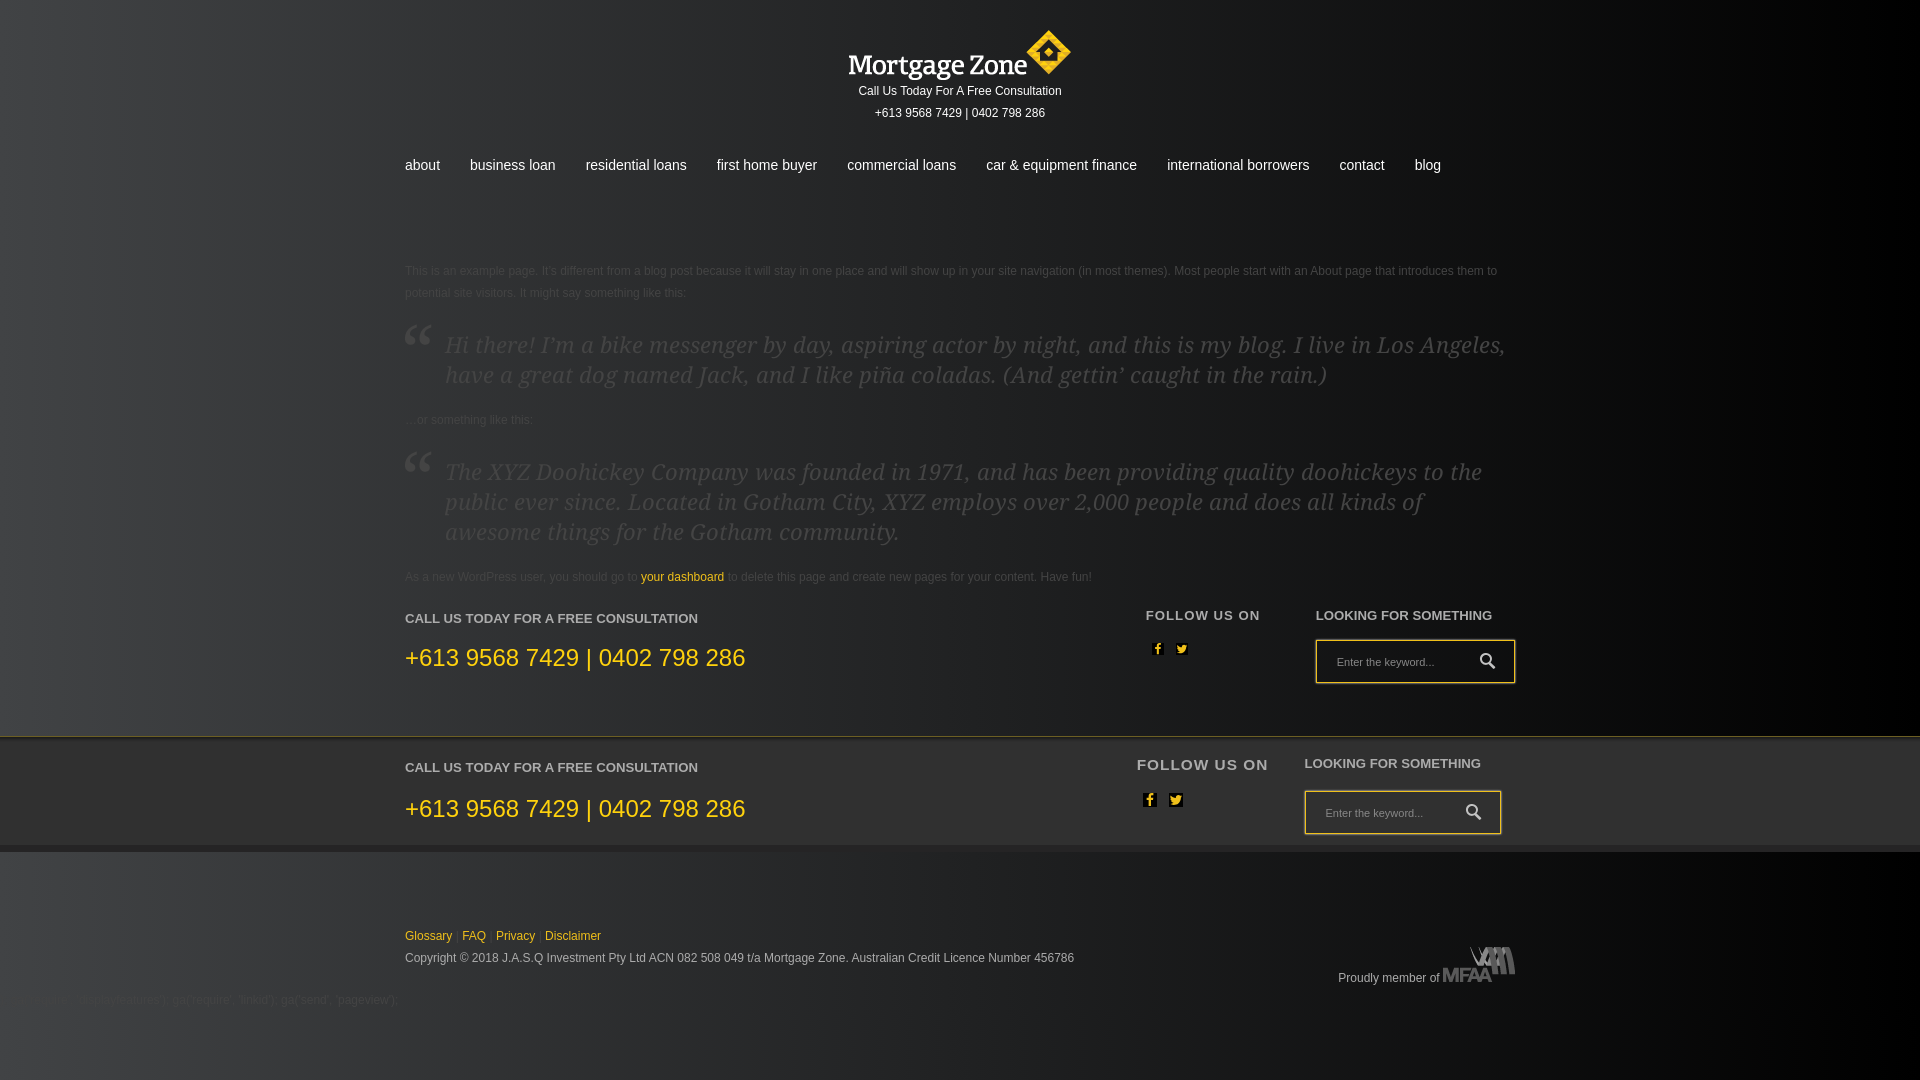 Image resolution: width=1920 pixels, height=1080 pixels. I want to click on first home buyer, so click(767, 166).